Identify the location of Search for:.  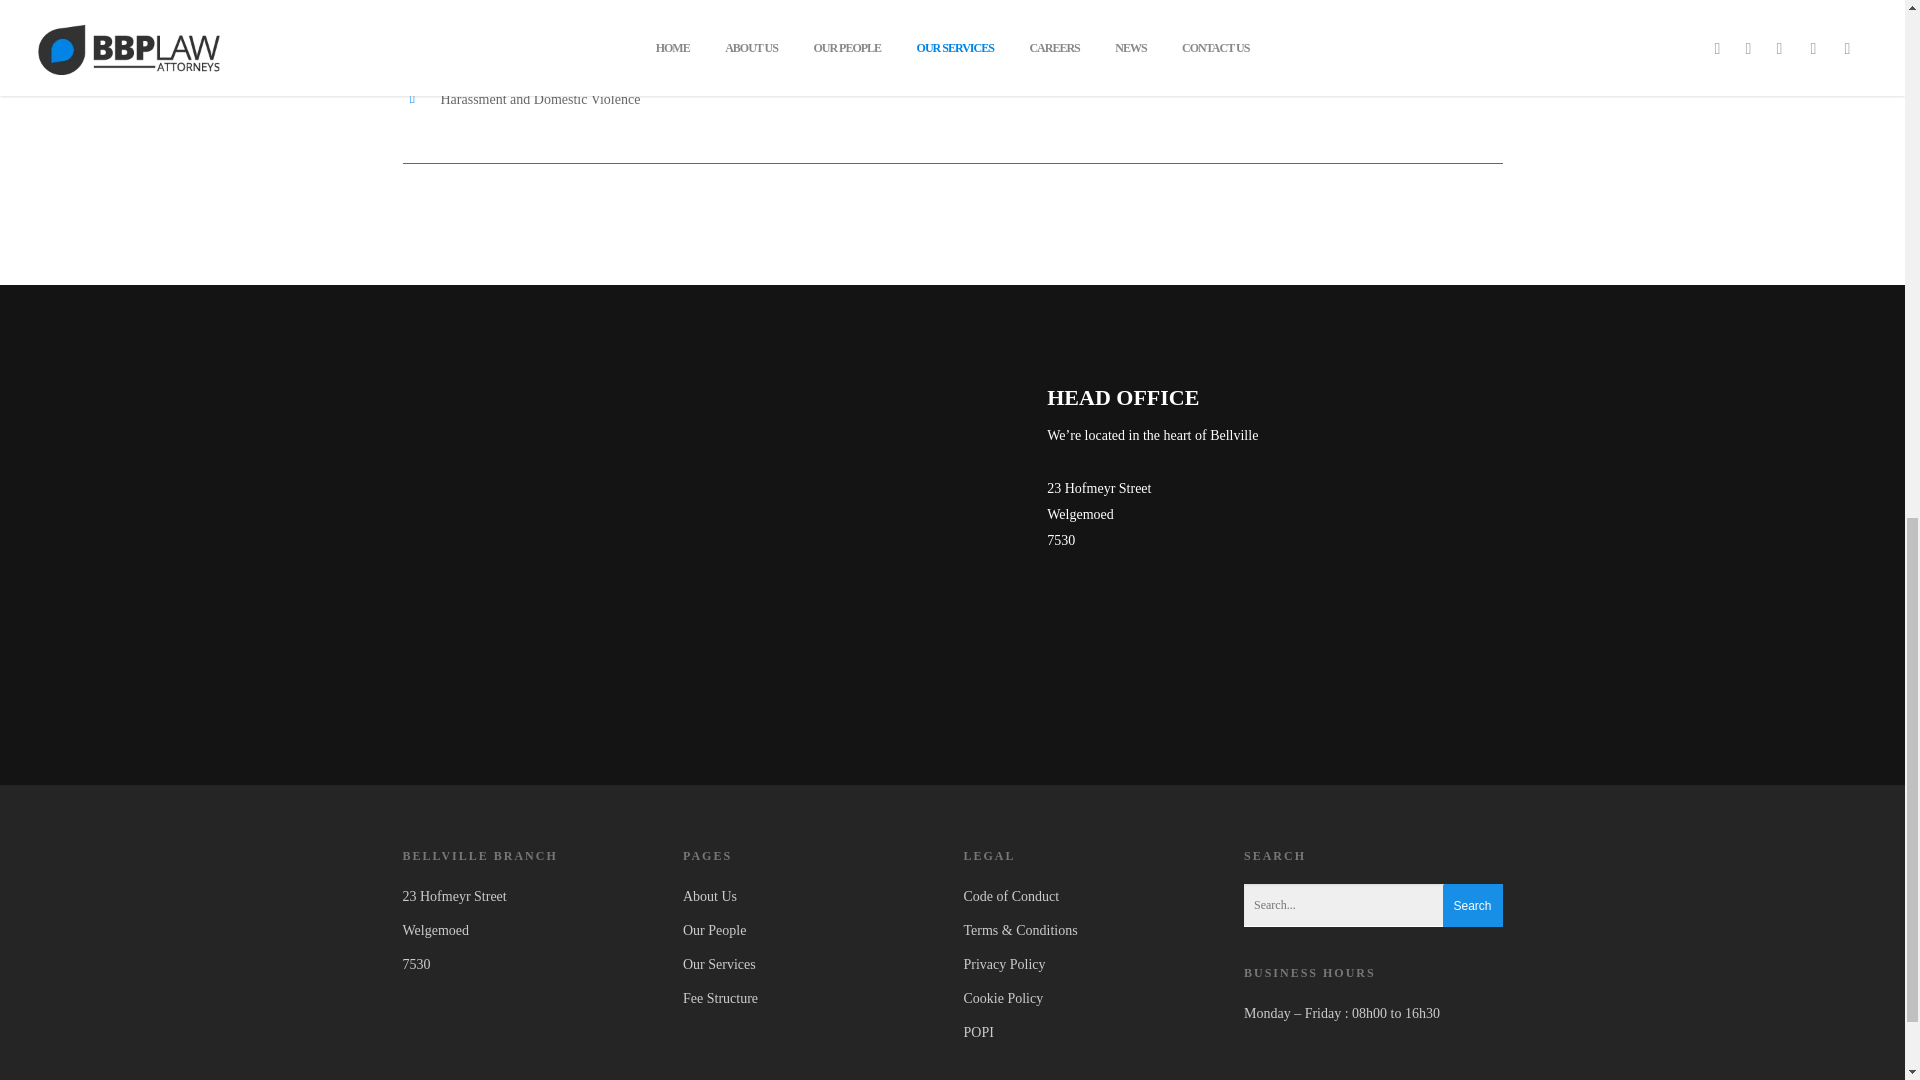
(1374, 905).